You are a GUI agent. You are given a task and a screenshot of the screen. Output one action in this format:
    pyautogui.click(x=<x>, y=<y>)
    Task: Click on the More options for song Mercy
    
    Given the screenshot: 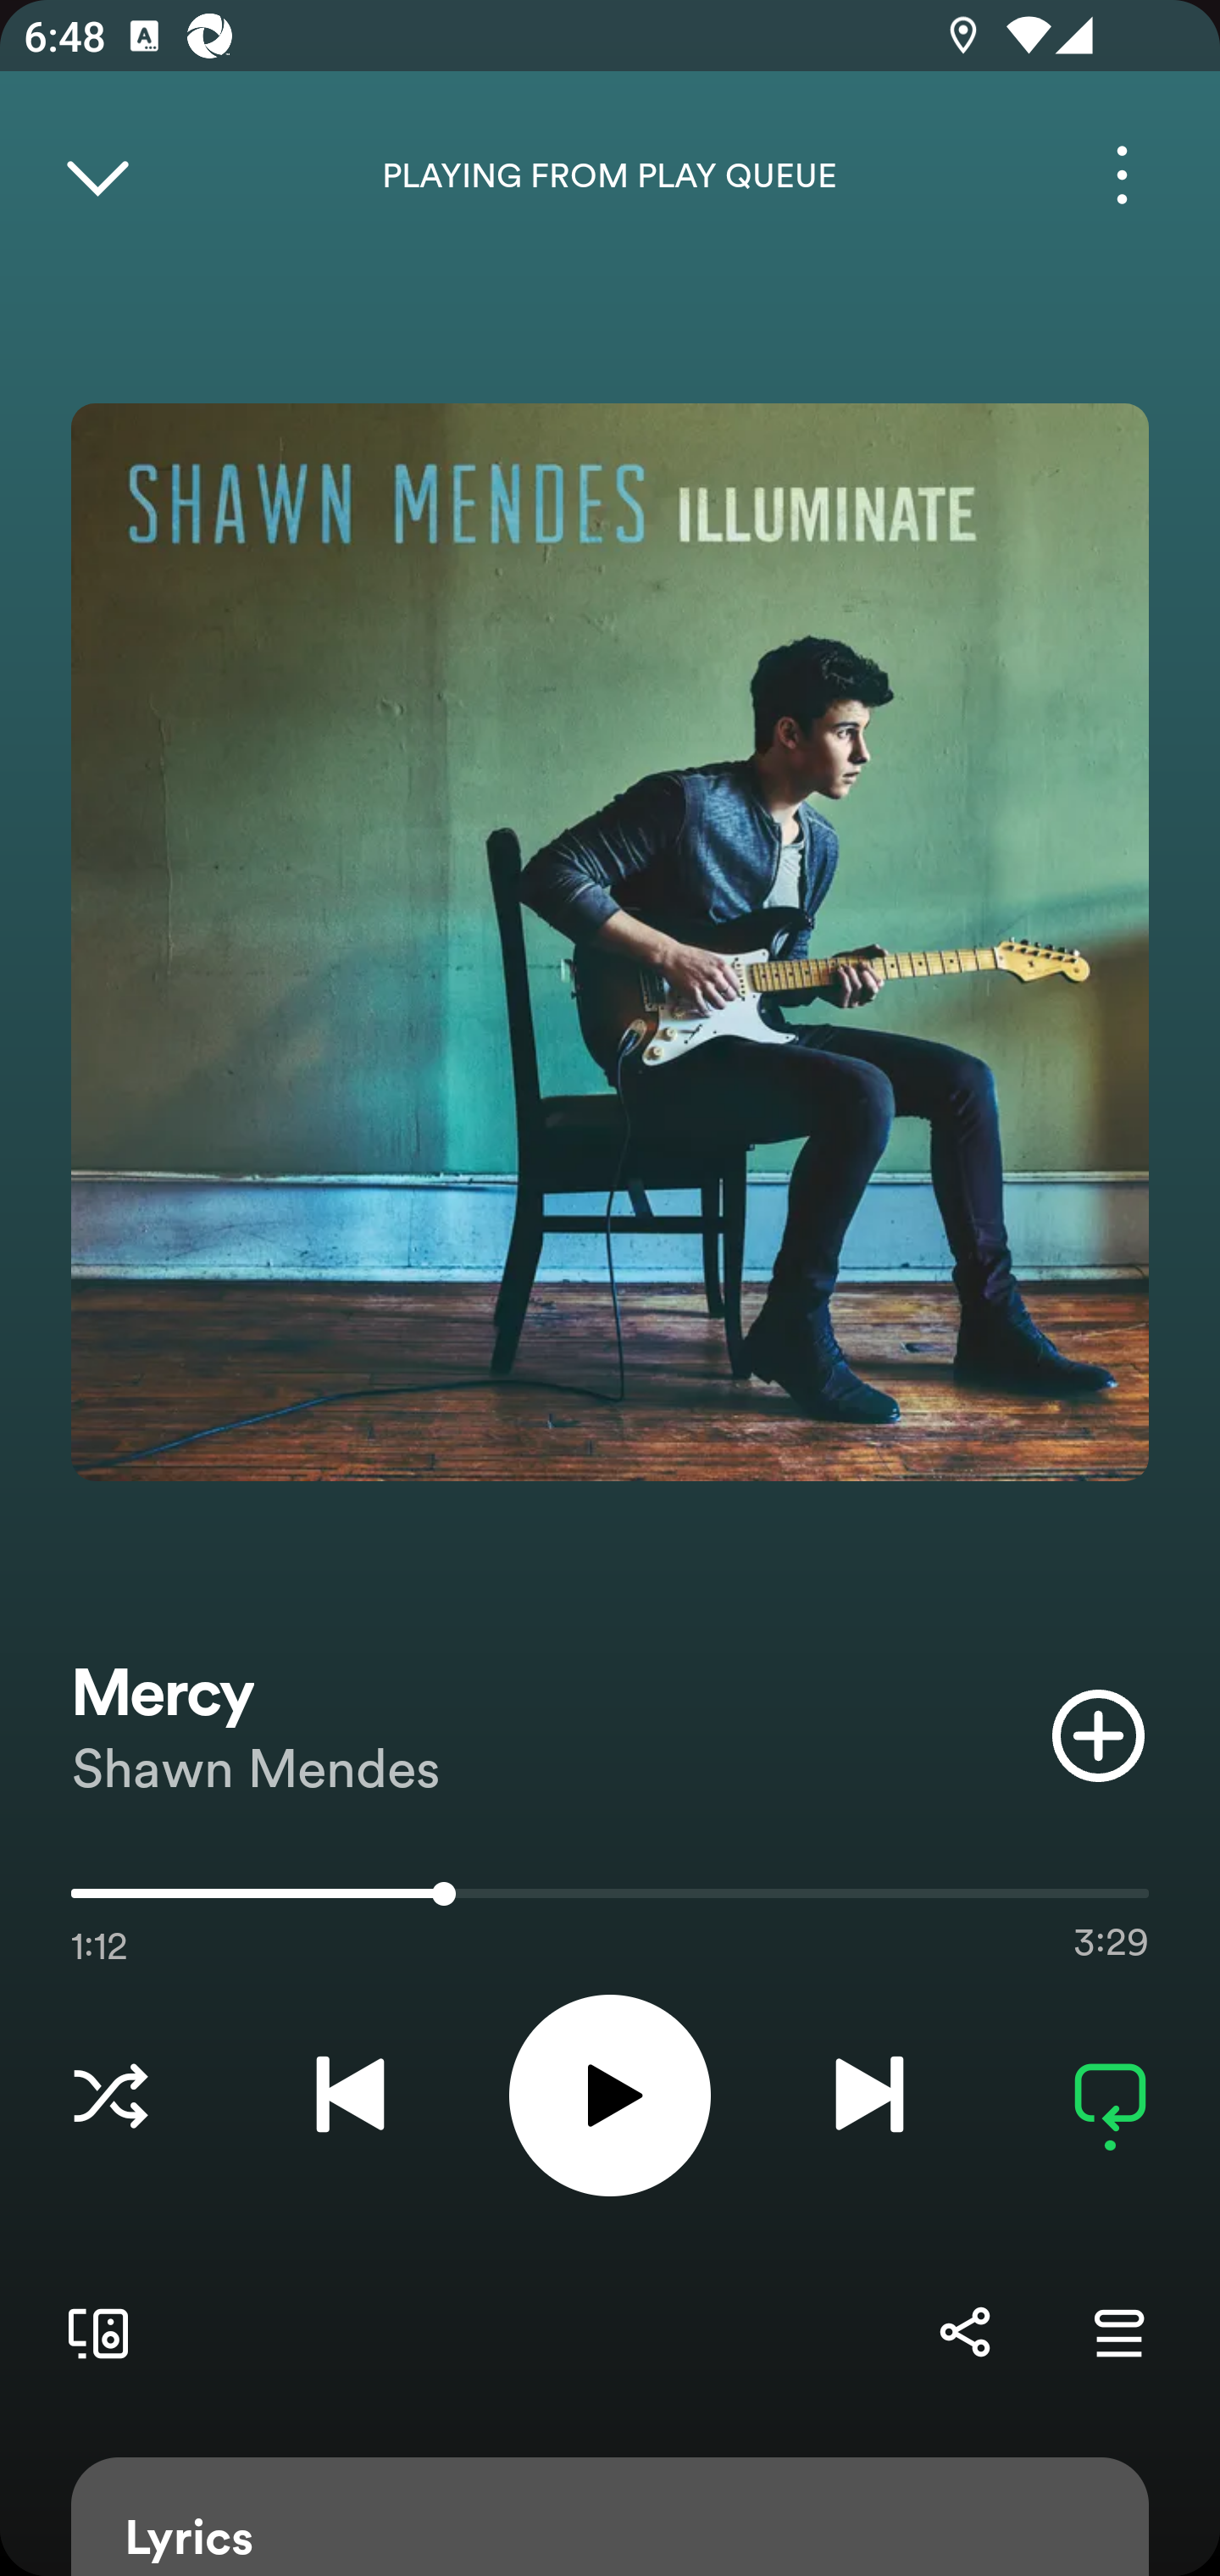 What is the action you would take?
    pyautogui.click(x=1122, y=175)
    